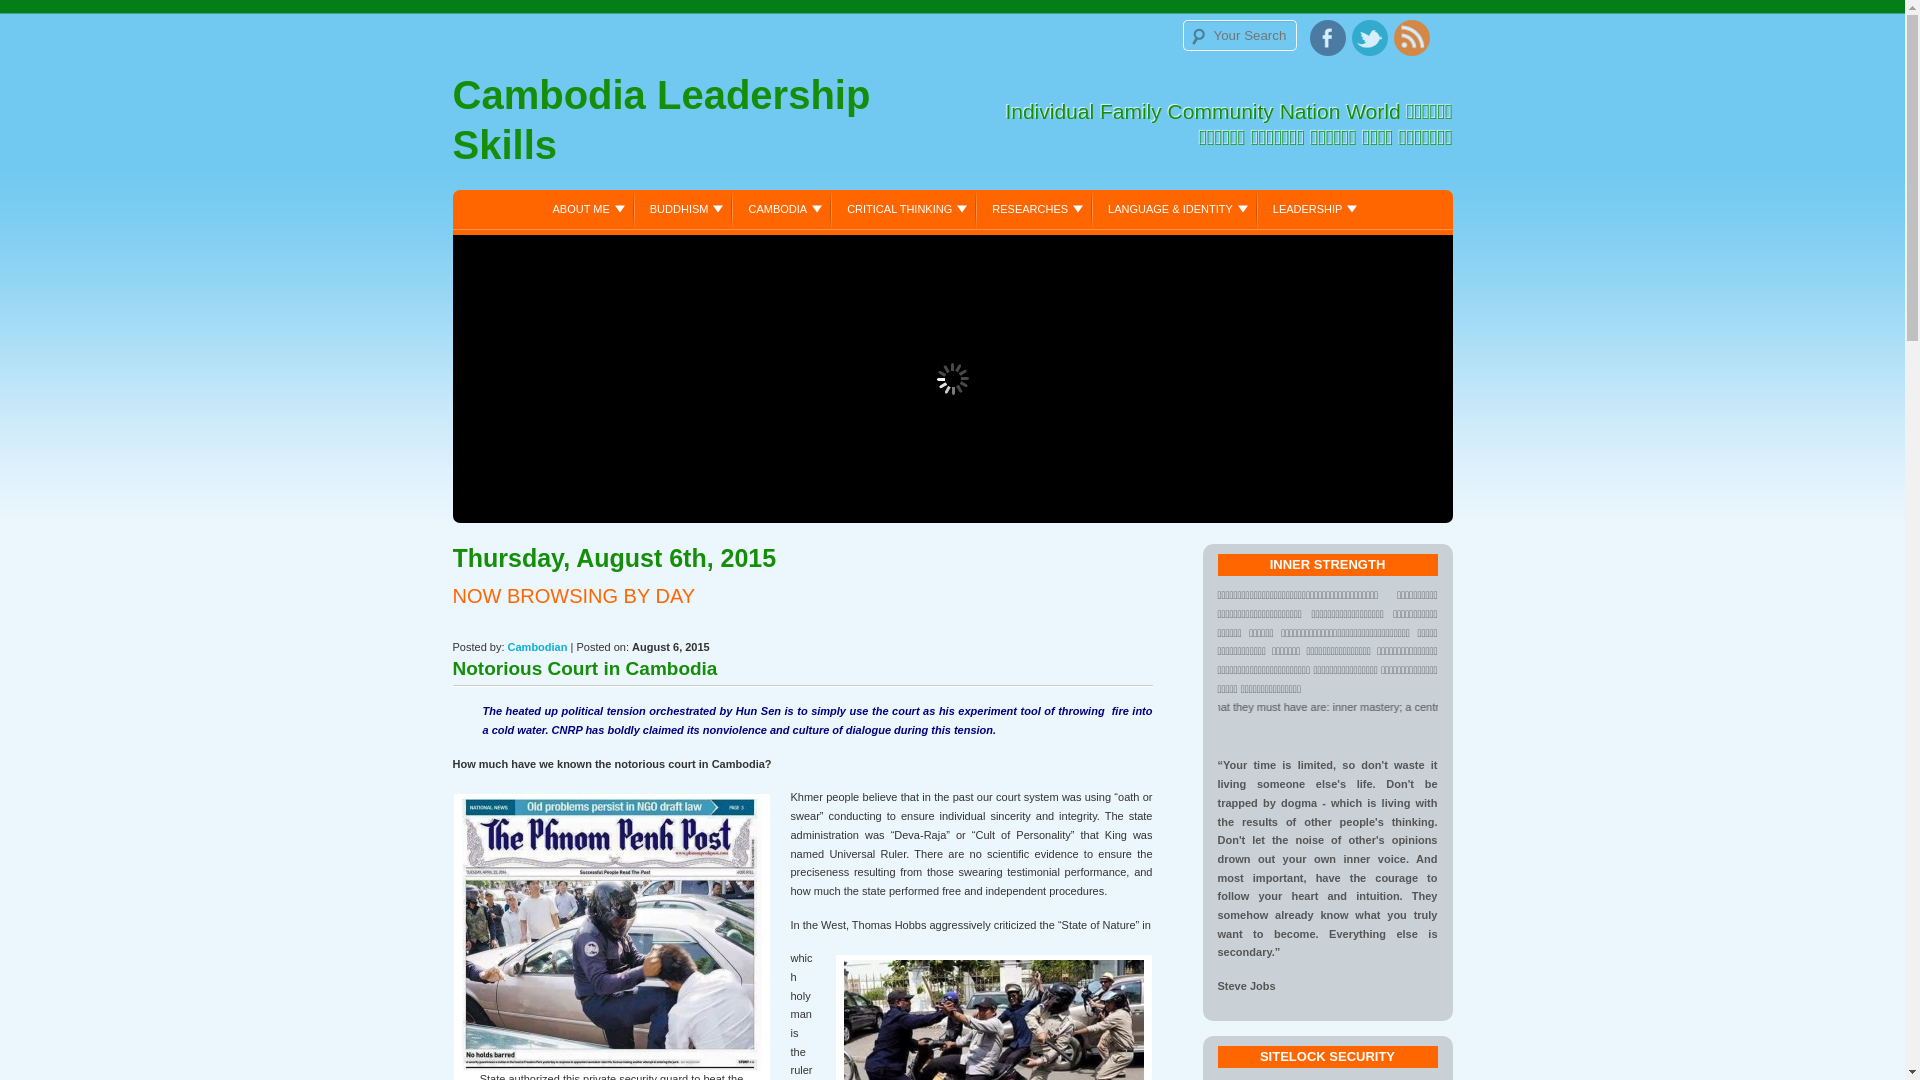  Describe the element at coordinates (586, 209) in the screenshot. I see `ABOUT ME` at that location.